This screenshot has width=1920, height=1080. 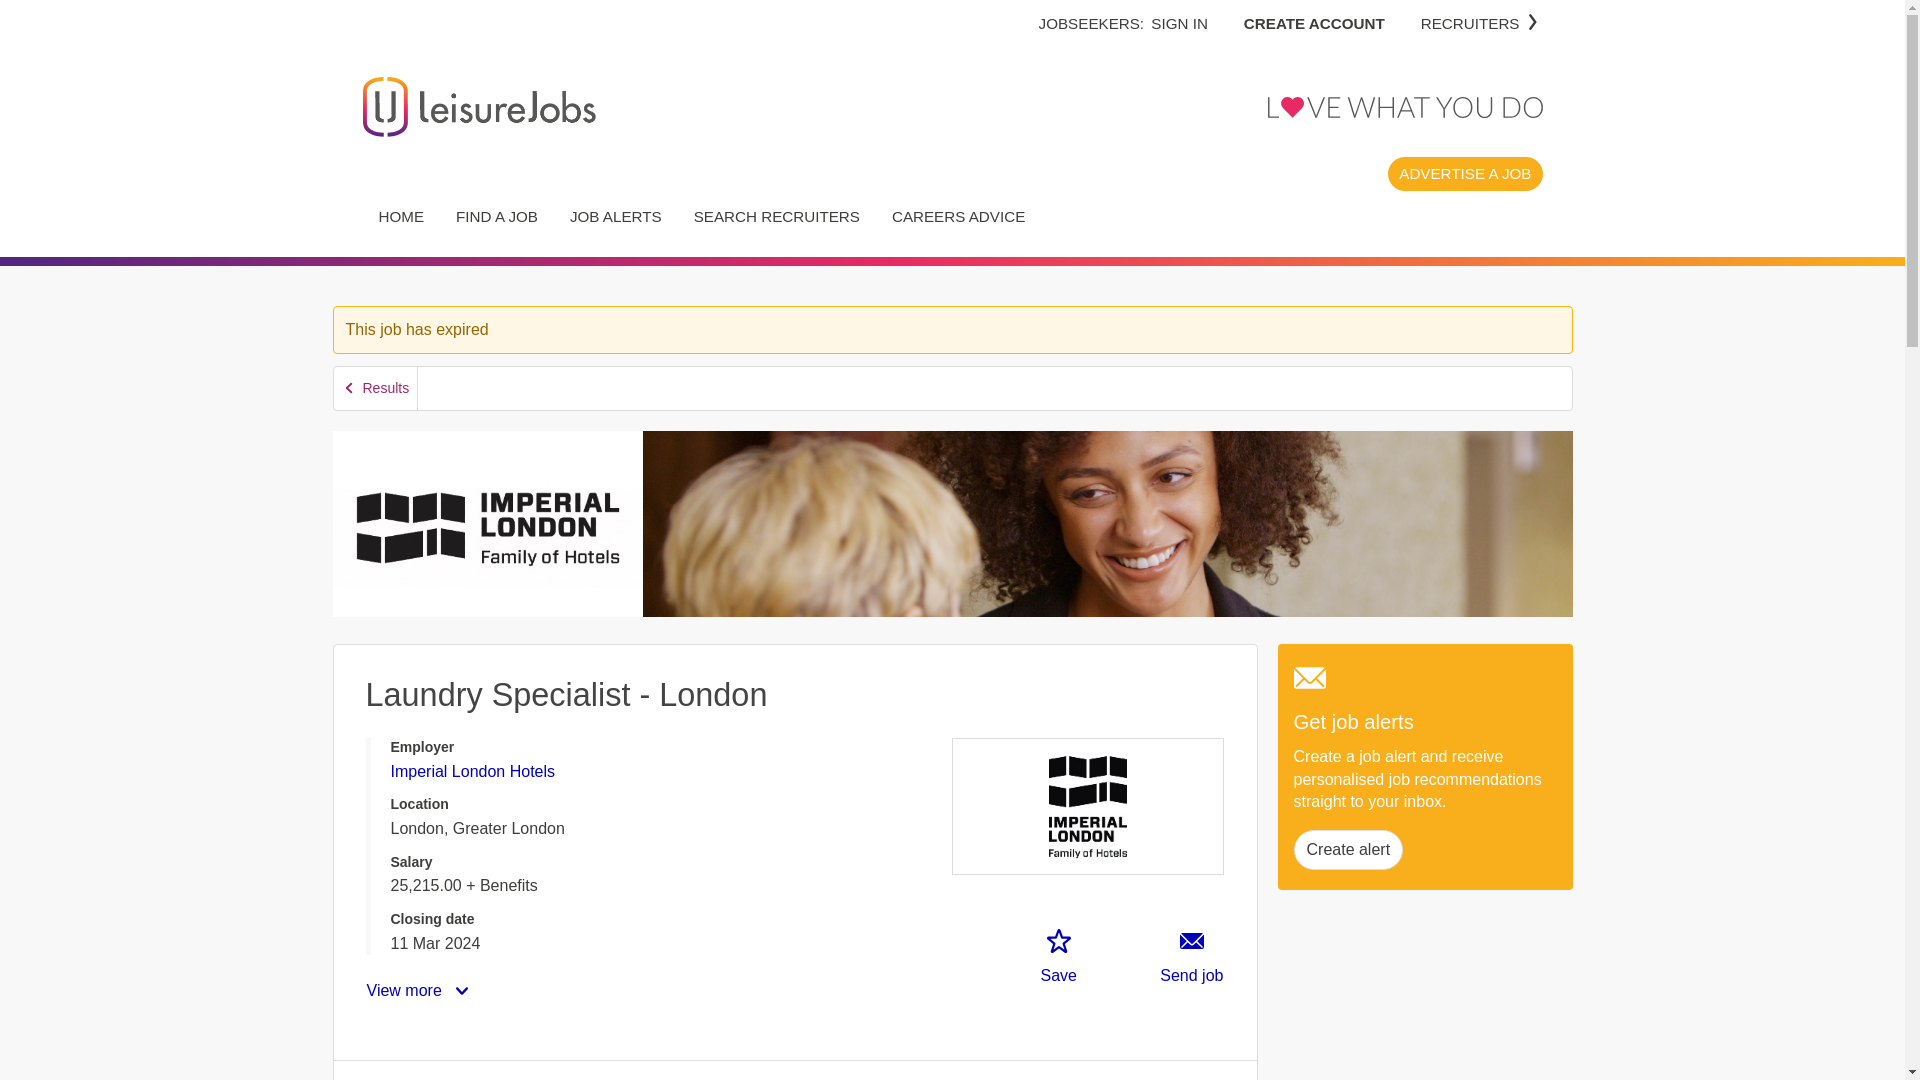 I want to click on JOB ALERTS, so click(x=616, y=216).